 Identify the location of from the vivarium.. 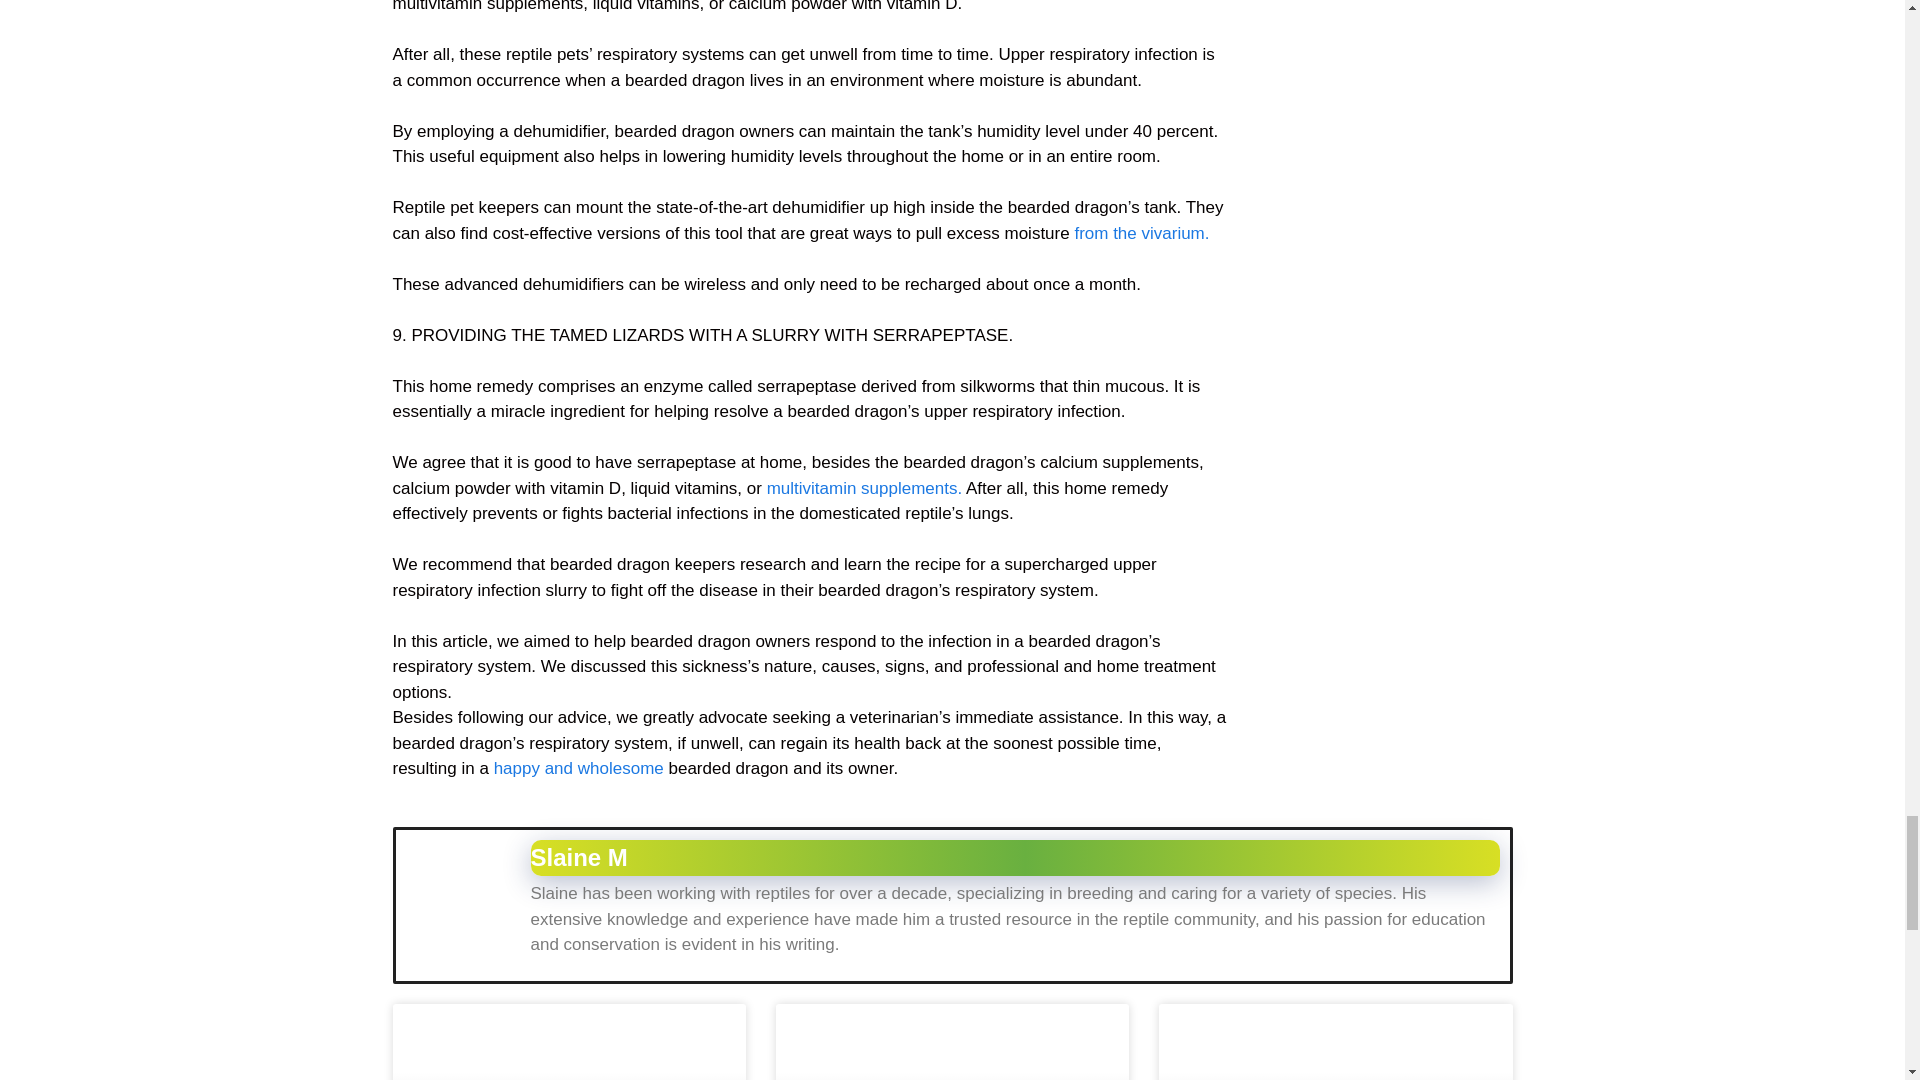
(1141, 233).